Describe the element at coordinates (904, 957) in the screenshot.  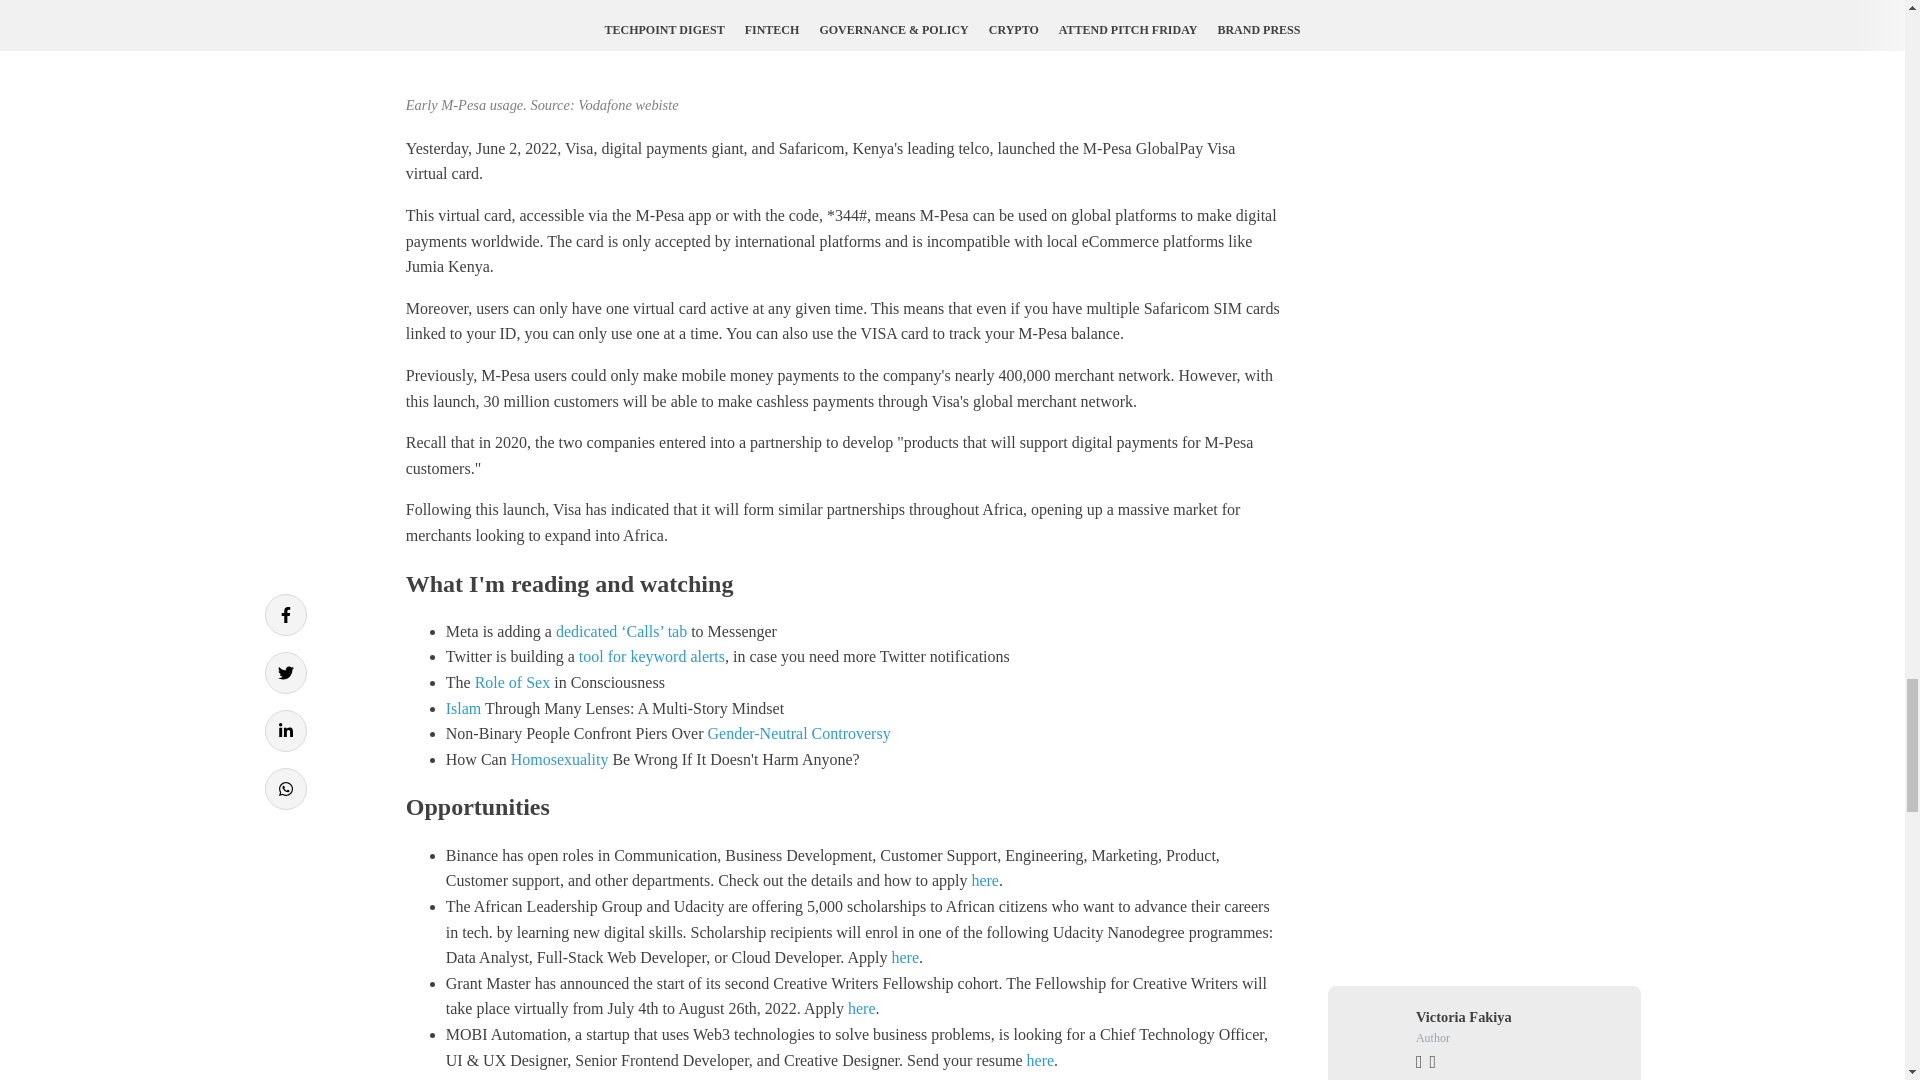
I see `here` at that location.